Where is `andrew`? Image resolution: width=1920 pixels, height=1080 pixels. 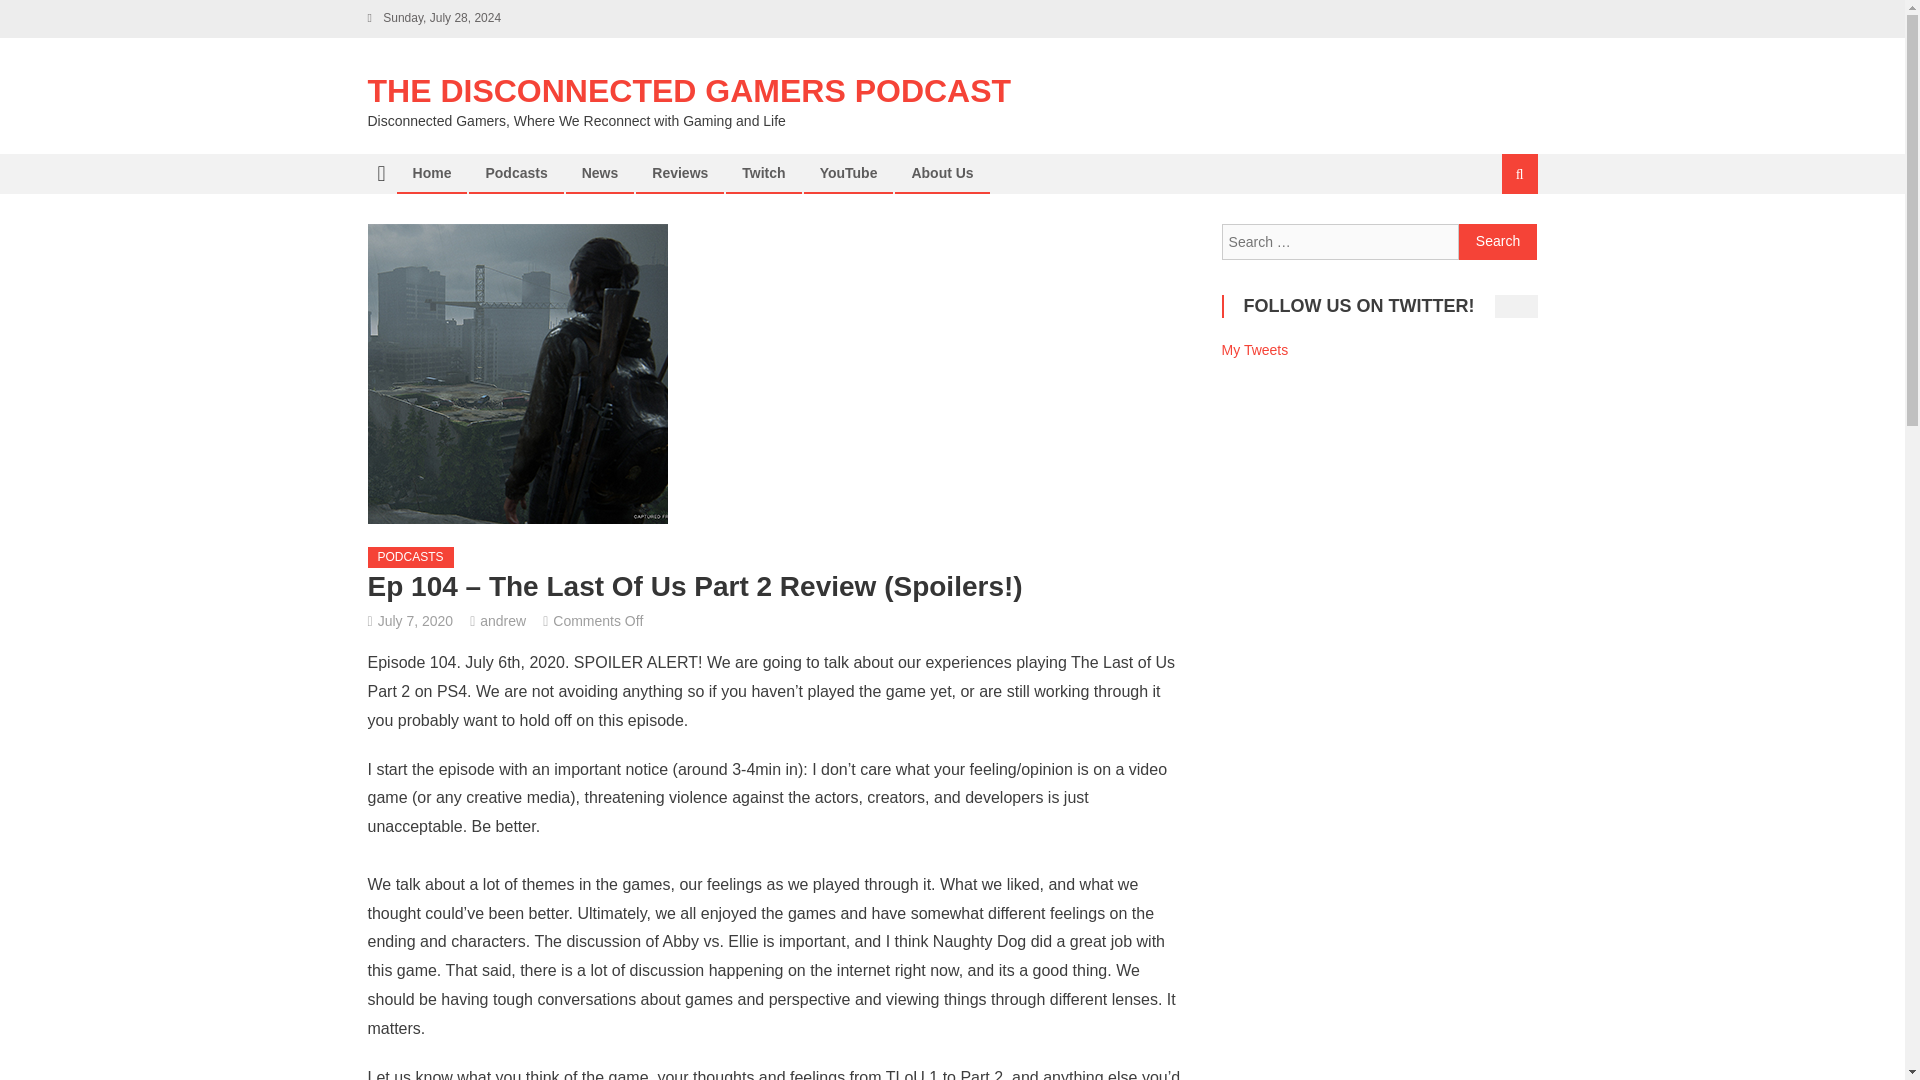 andrew is located at coordinates (503, 620).